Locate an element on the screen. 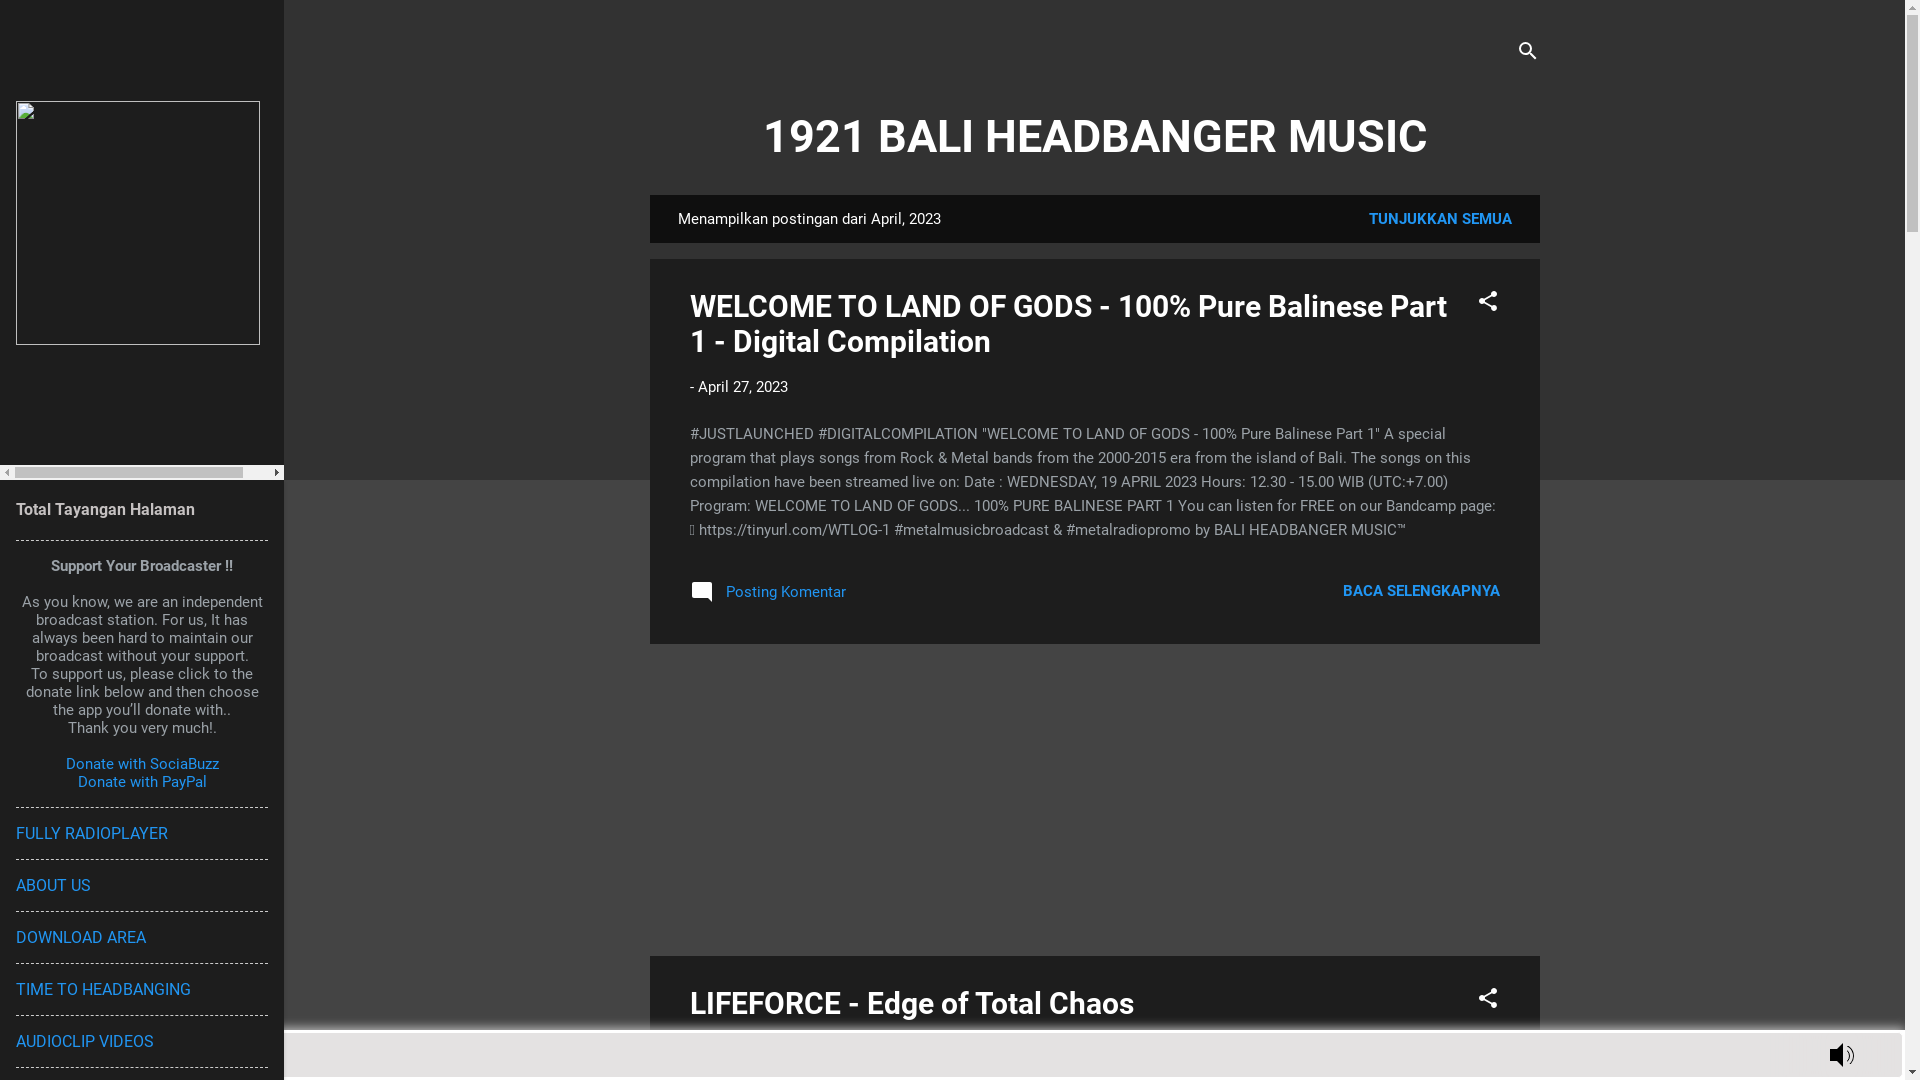 The height and width of the screenshot is (1080, 1920). 1921 BALI HEADBANGER MUSIC is located at coordinates (1094, 136).